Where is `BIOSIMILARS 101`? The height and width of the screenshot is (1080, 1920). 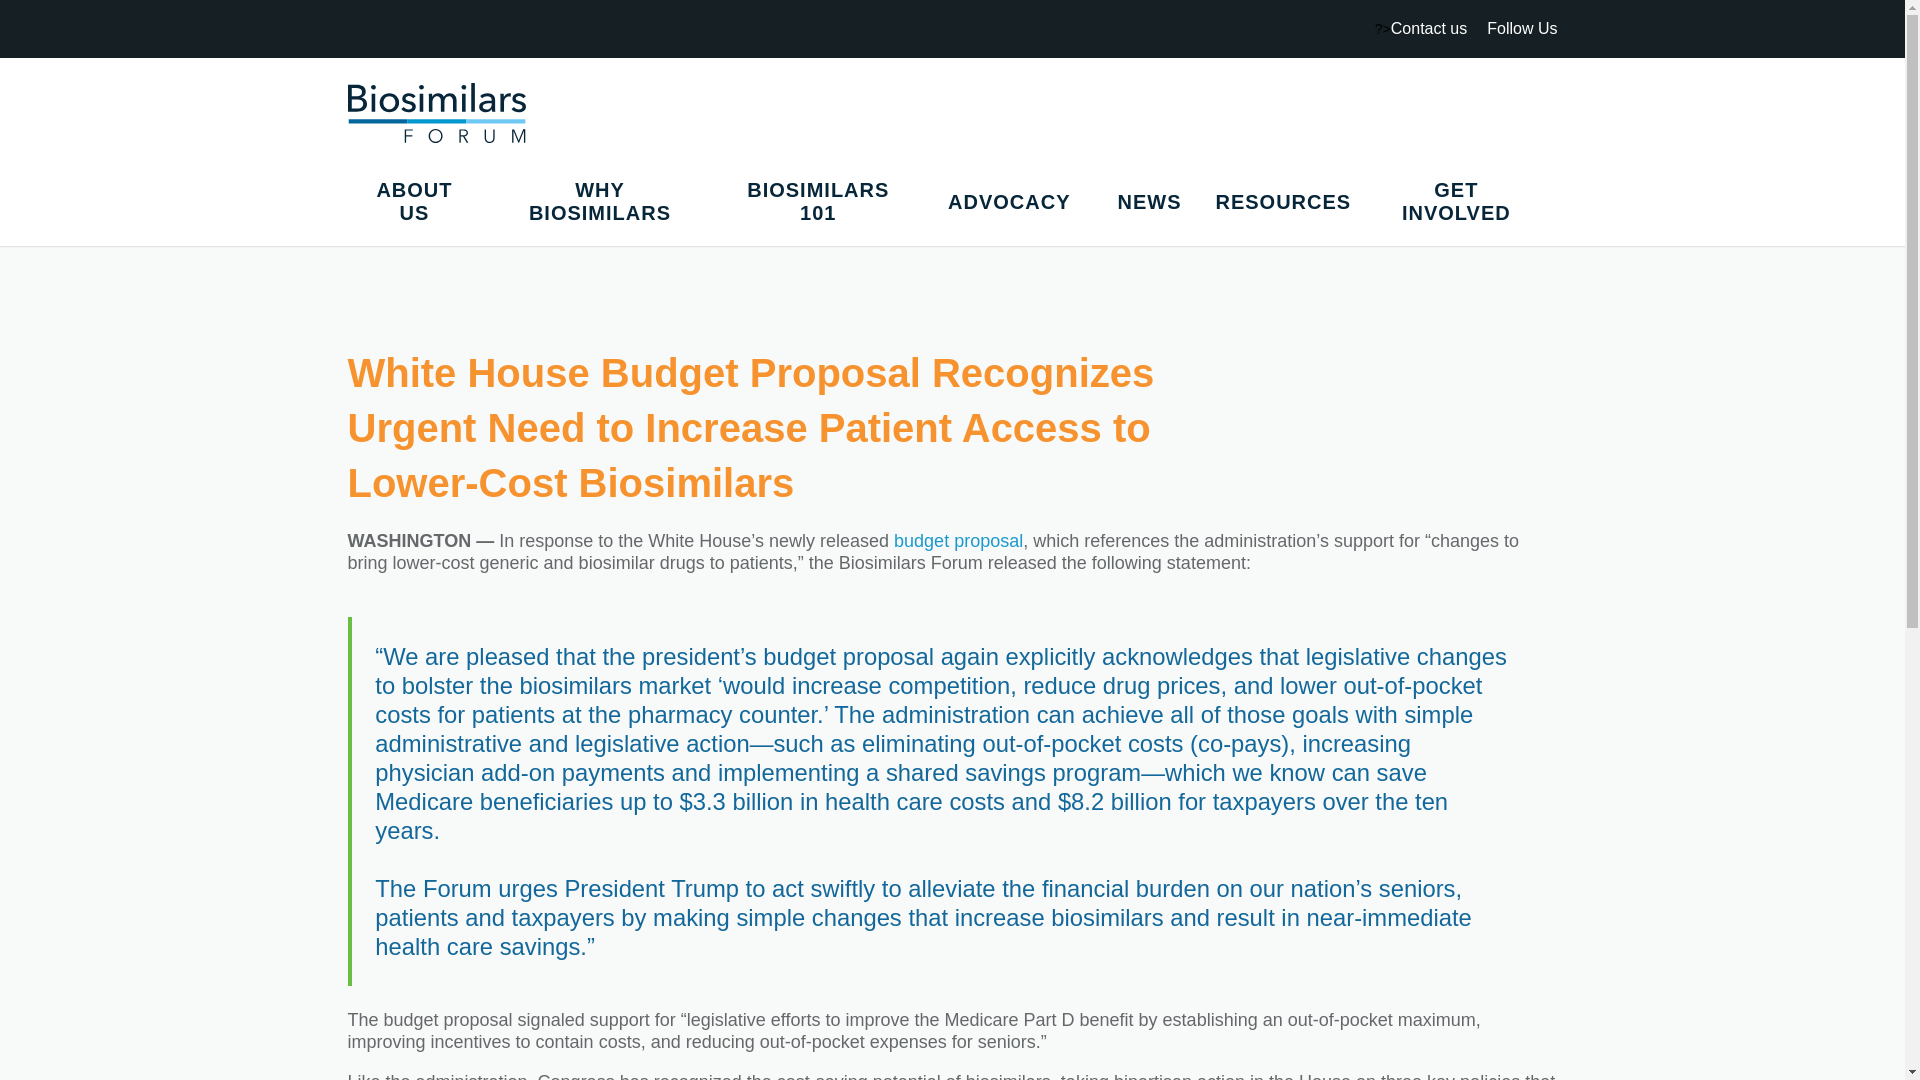 BIOSIMILARS 101 is located at coordinates (824, 202).